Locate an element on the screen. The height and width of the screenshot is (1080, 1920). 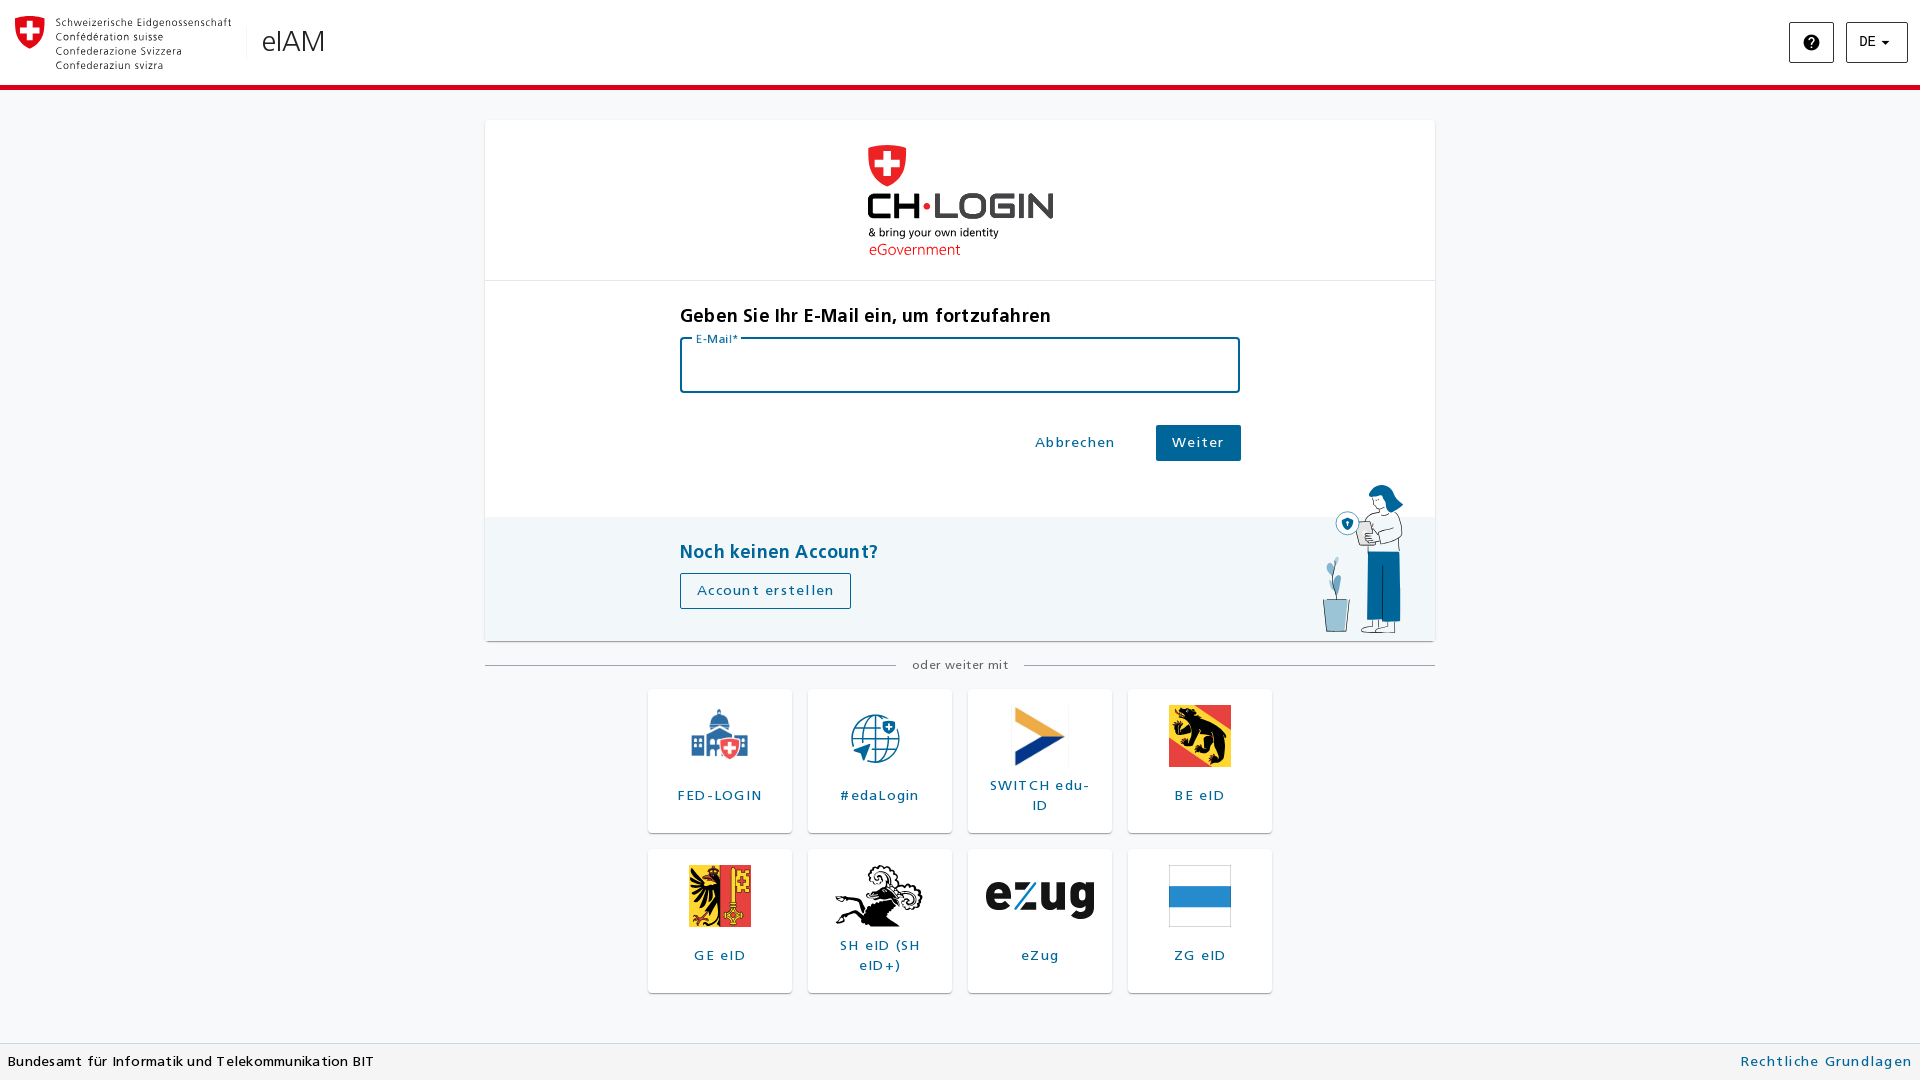
#edaLogin is located at coordinates (880, 761).